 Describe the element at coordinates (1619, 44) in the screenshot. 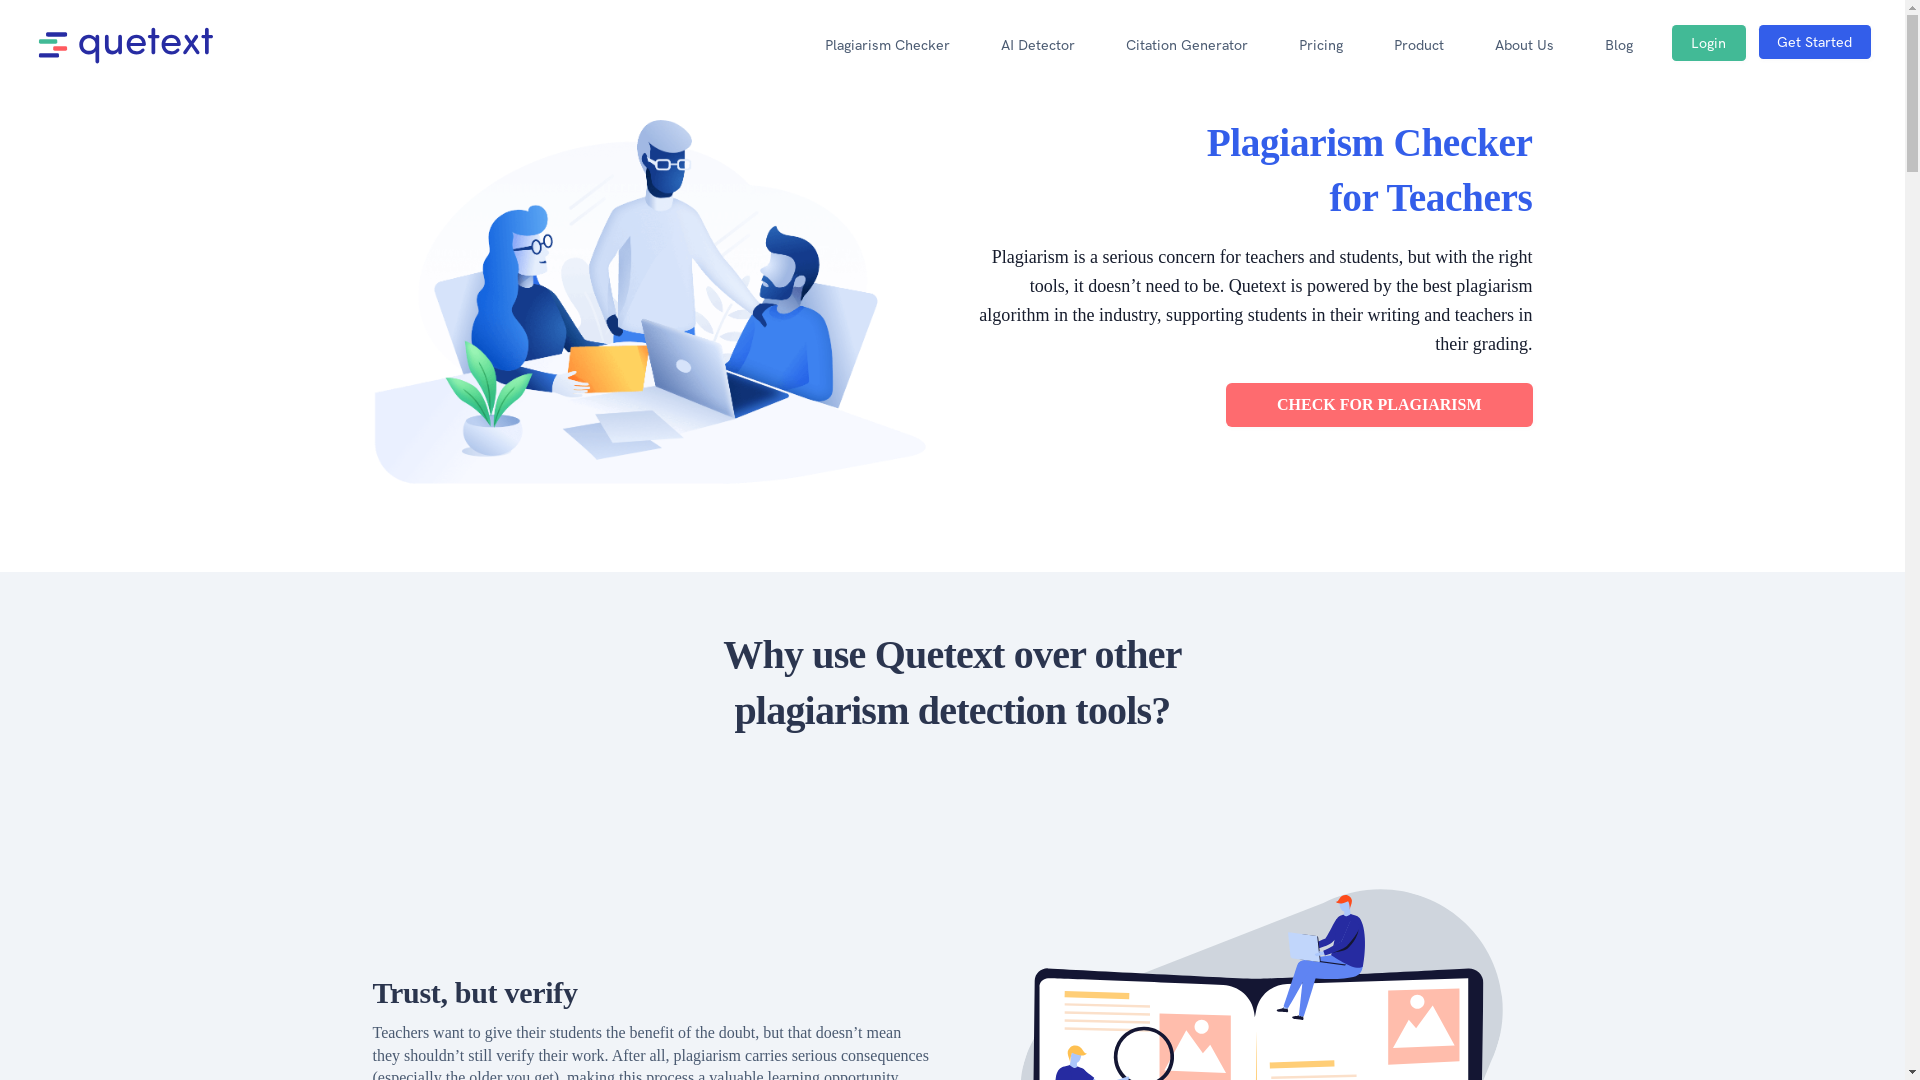

I see `Blog` at that location.